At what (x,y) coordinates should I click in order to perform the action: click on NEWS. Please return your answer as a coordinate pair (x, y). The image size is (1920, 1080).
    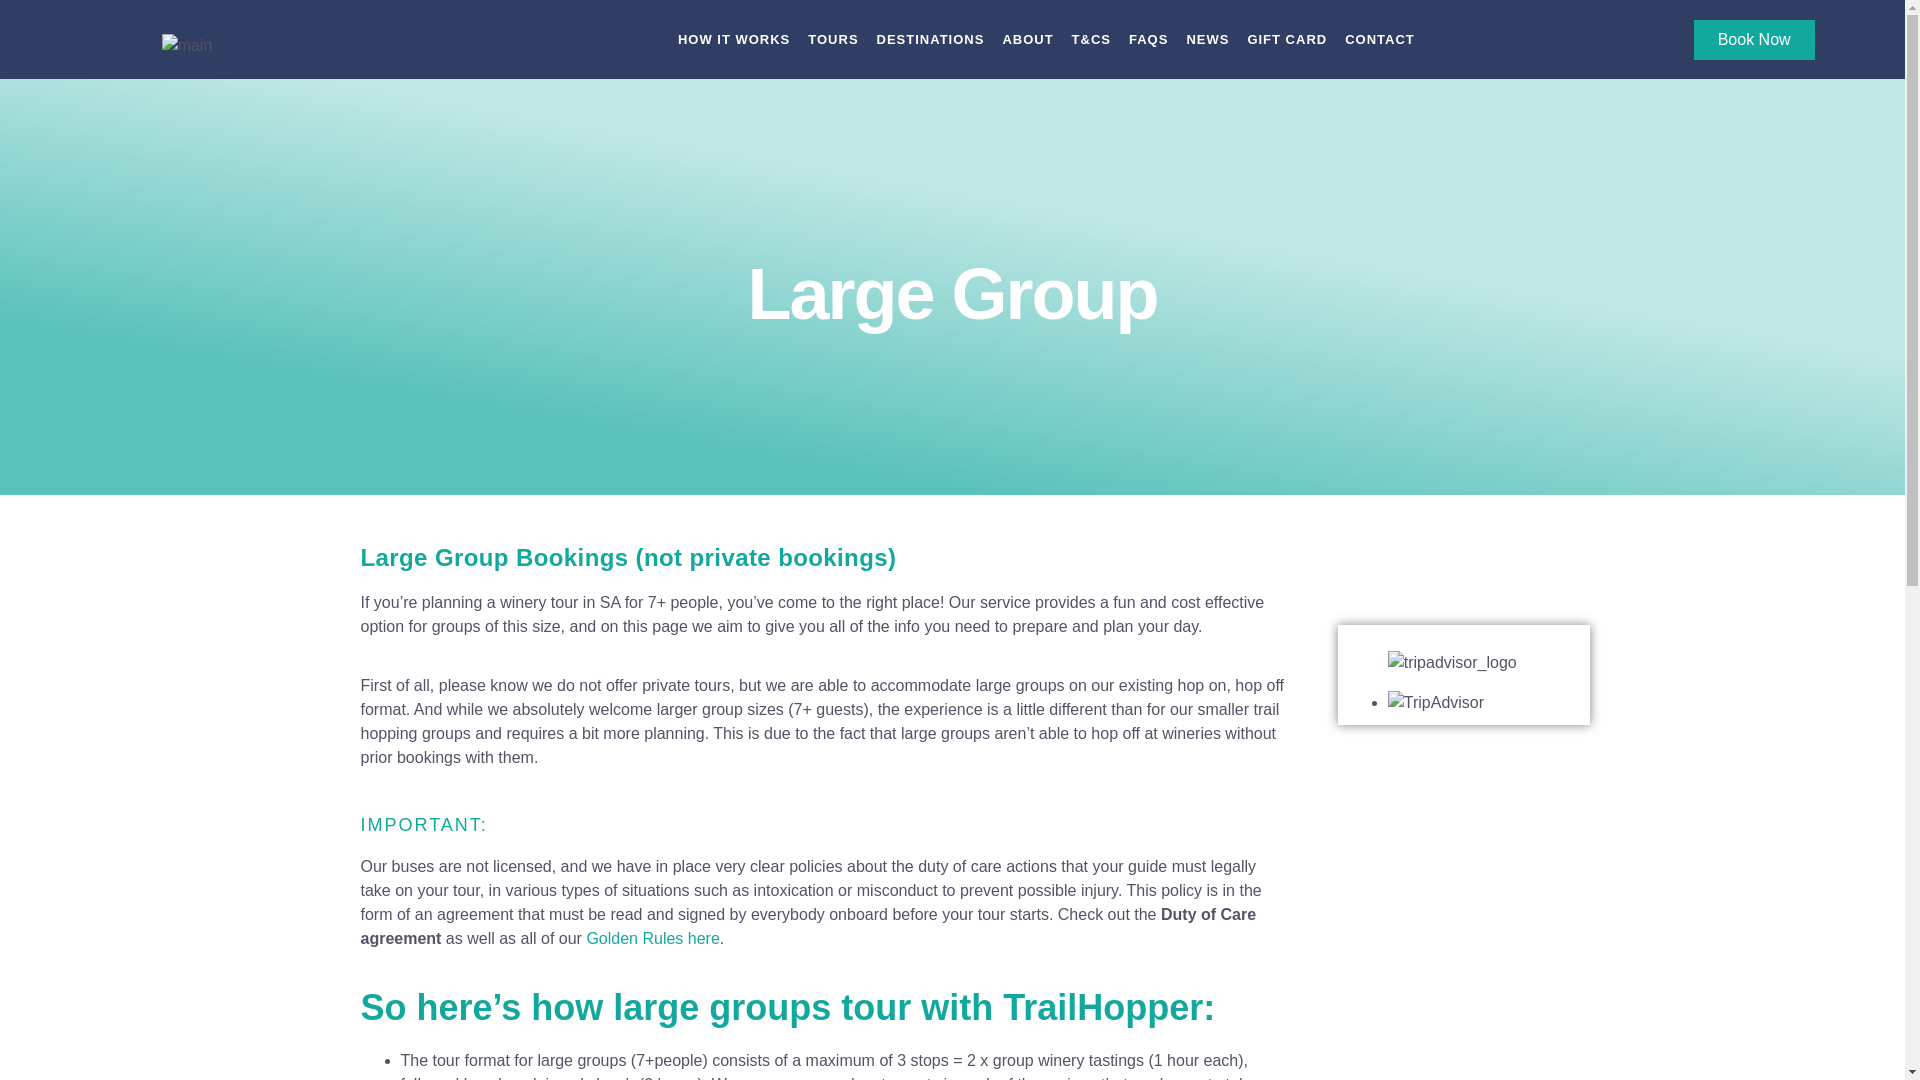
    Looking at the image, I should click on (1207, 39).